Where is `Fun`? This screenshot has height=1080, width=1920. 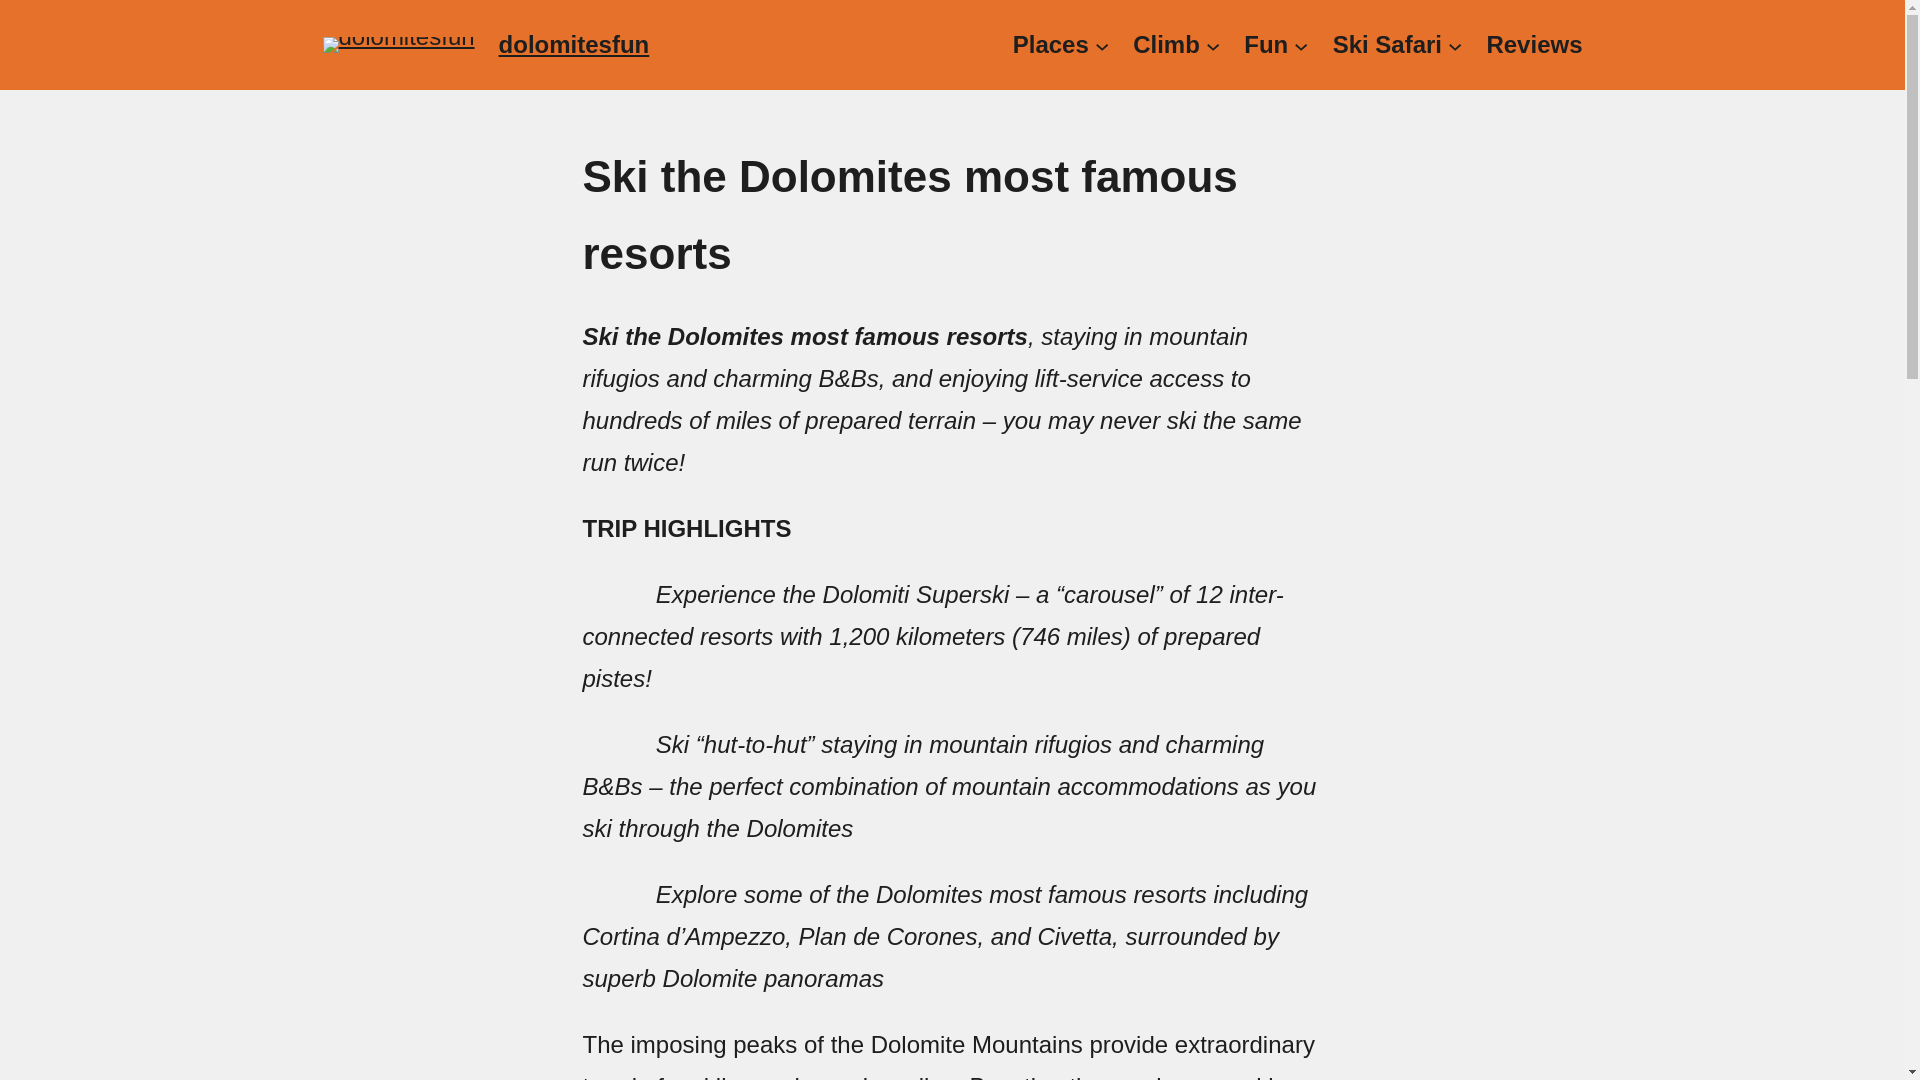
Fun is located at coordinates (1266, 44).